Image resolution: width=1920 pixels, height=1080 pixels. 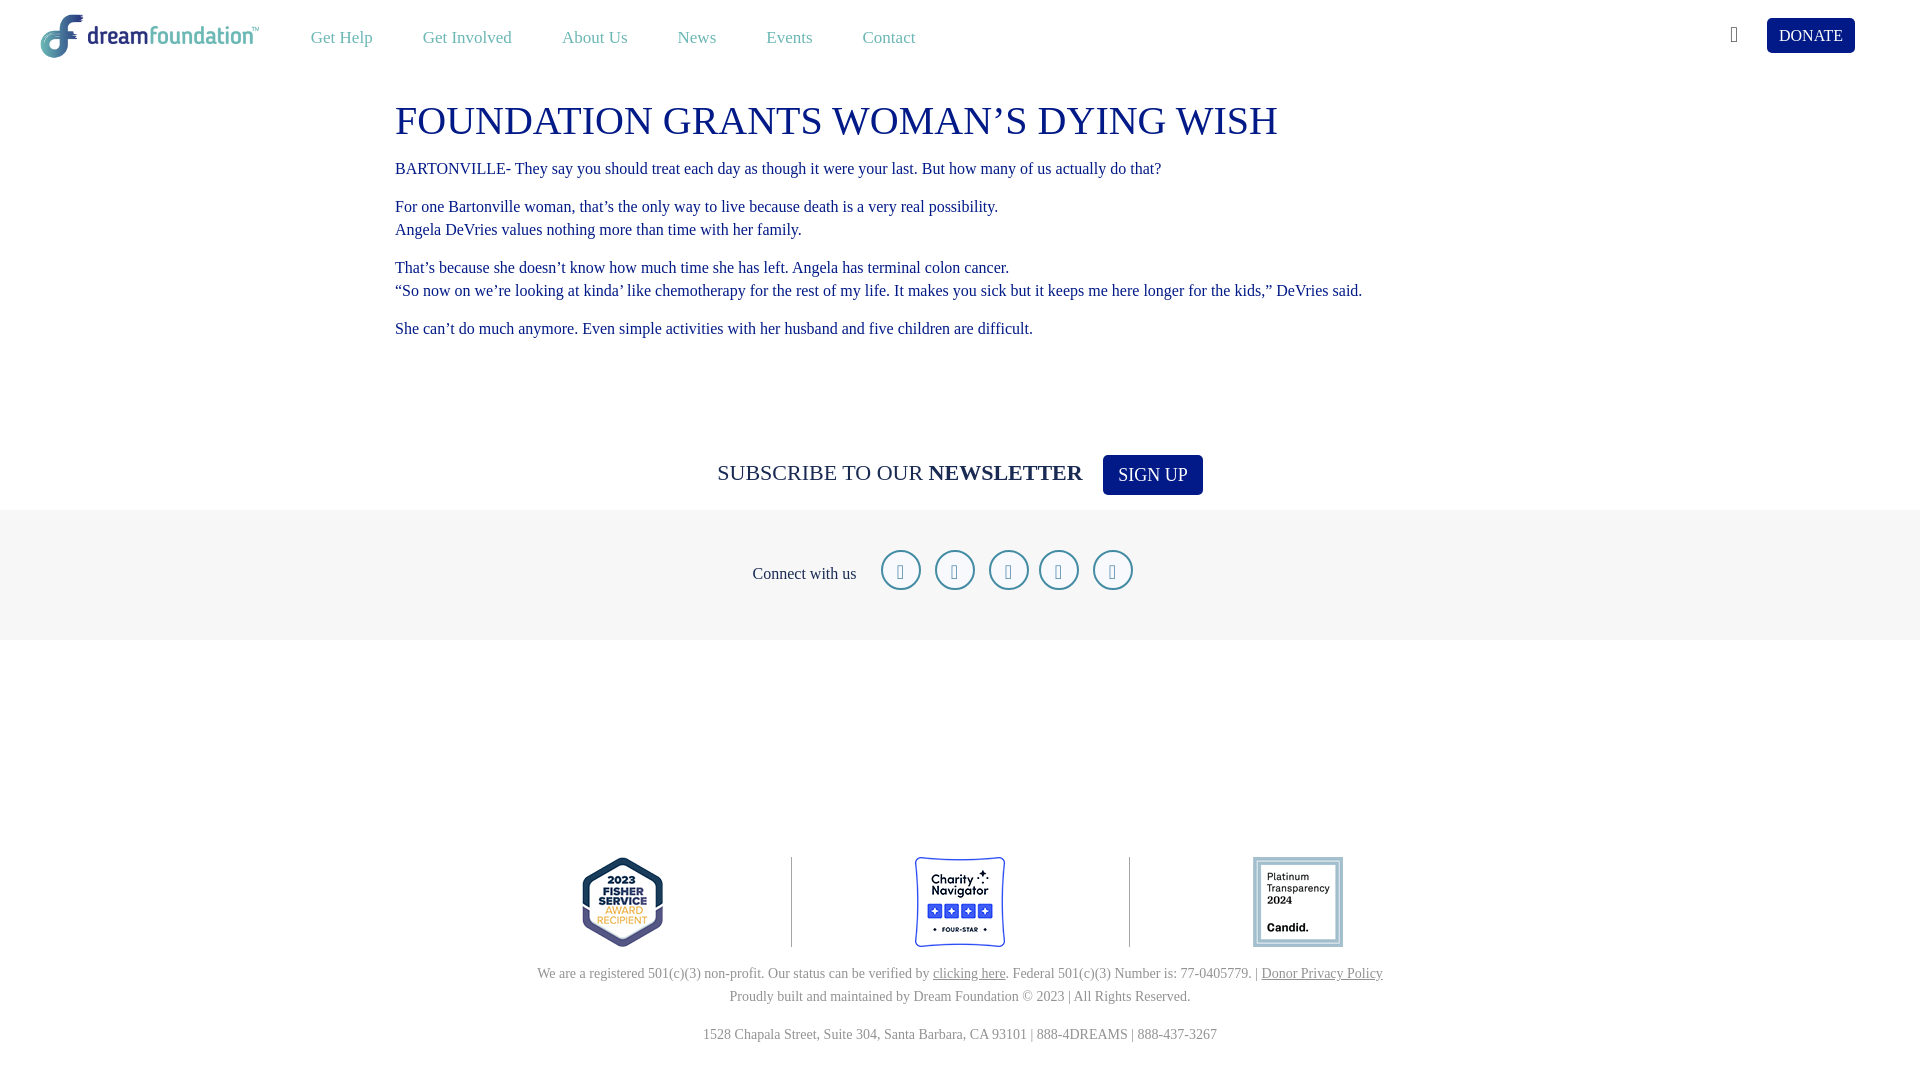 What do you see at coordinates (594, 35) in the screenshot?
I see `About Us` at bounding box center [594, 35].